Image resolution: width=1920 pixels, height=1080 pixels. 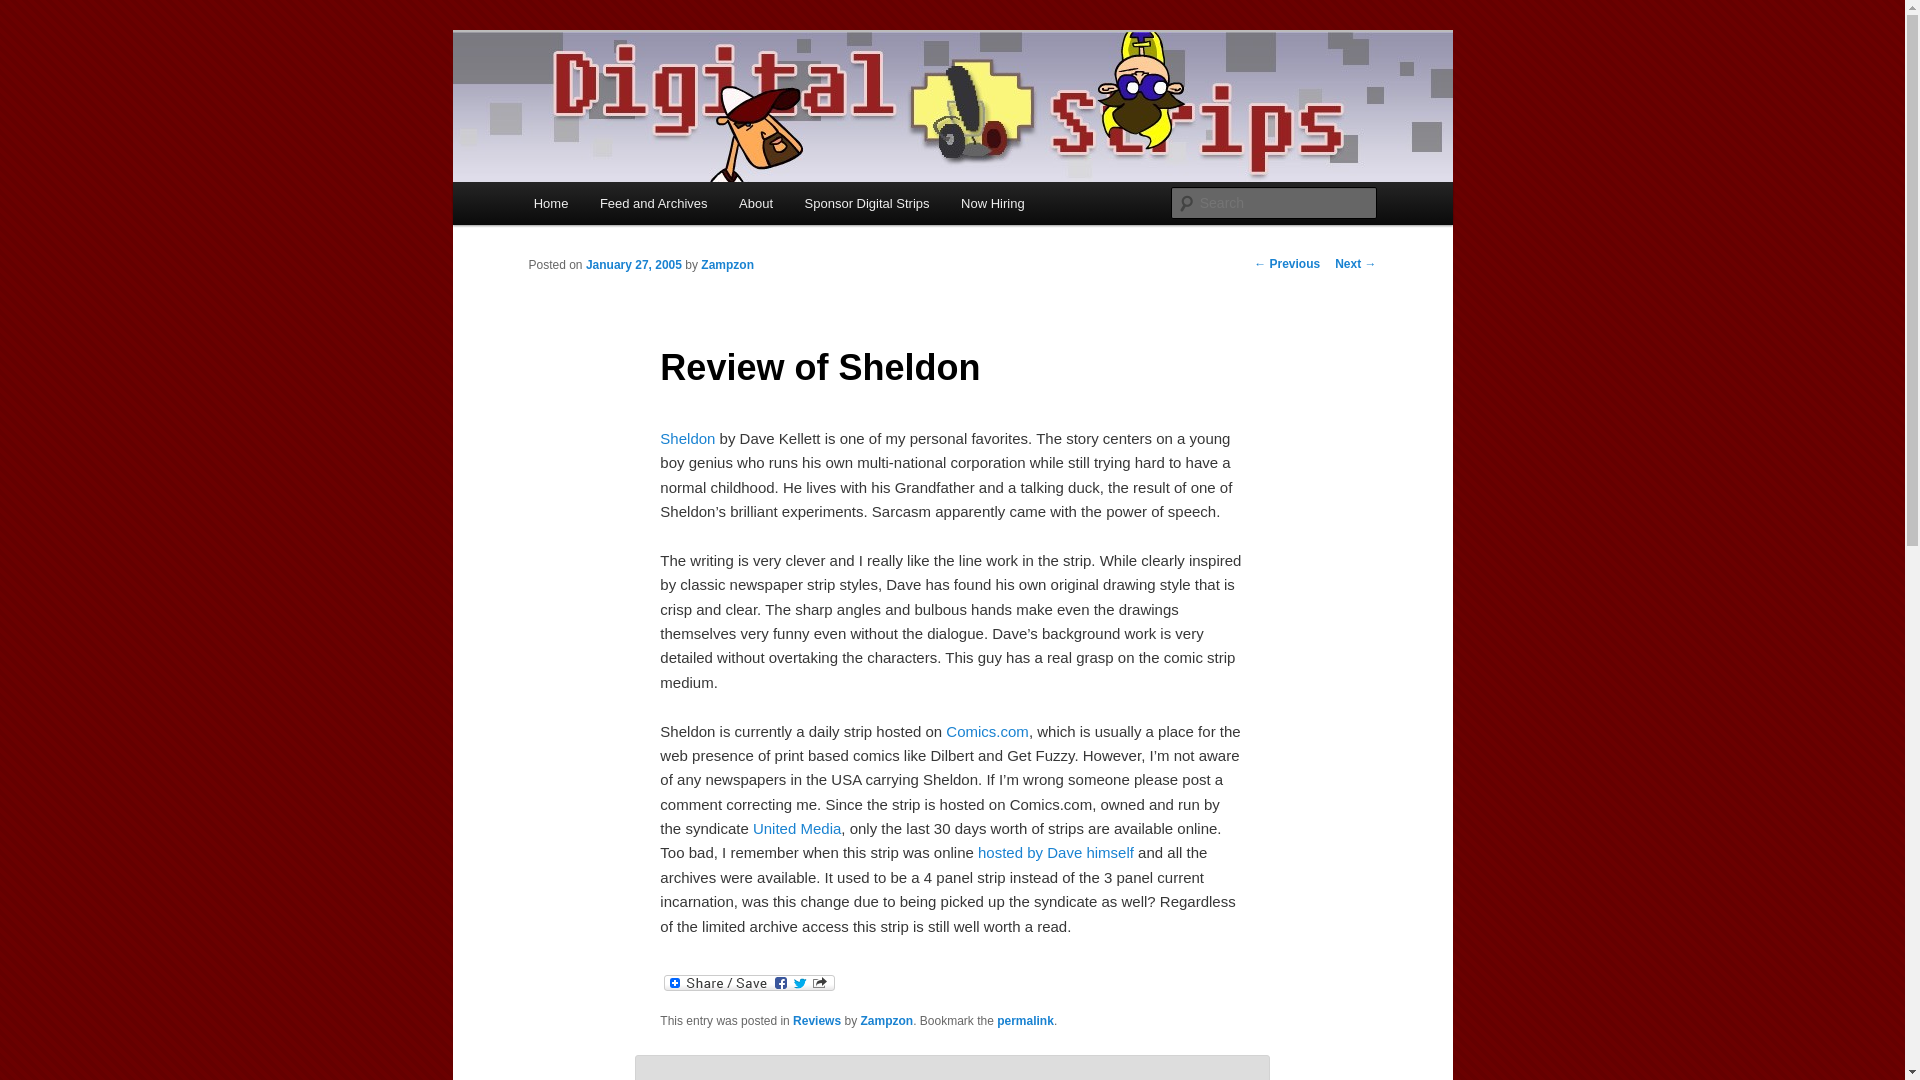 What do you see at coordinates (816, 1021) in the screenshot?
I see `Reviews` at bounding box center [816, 1021].